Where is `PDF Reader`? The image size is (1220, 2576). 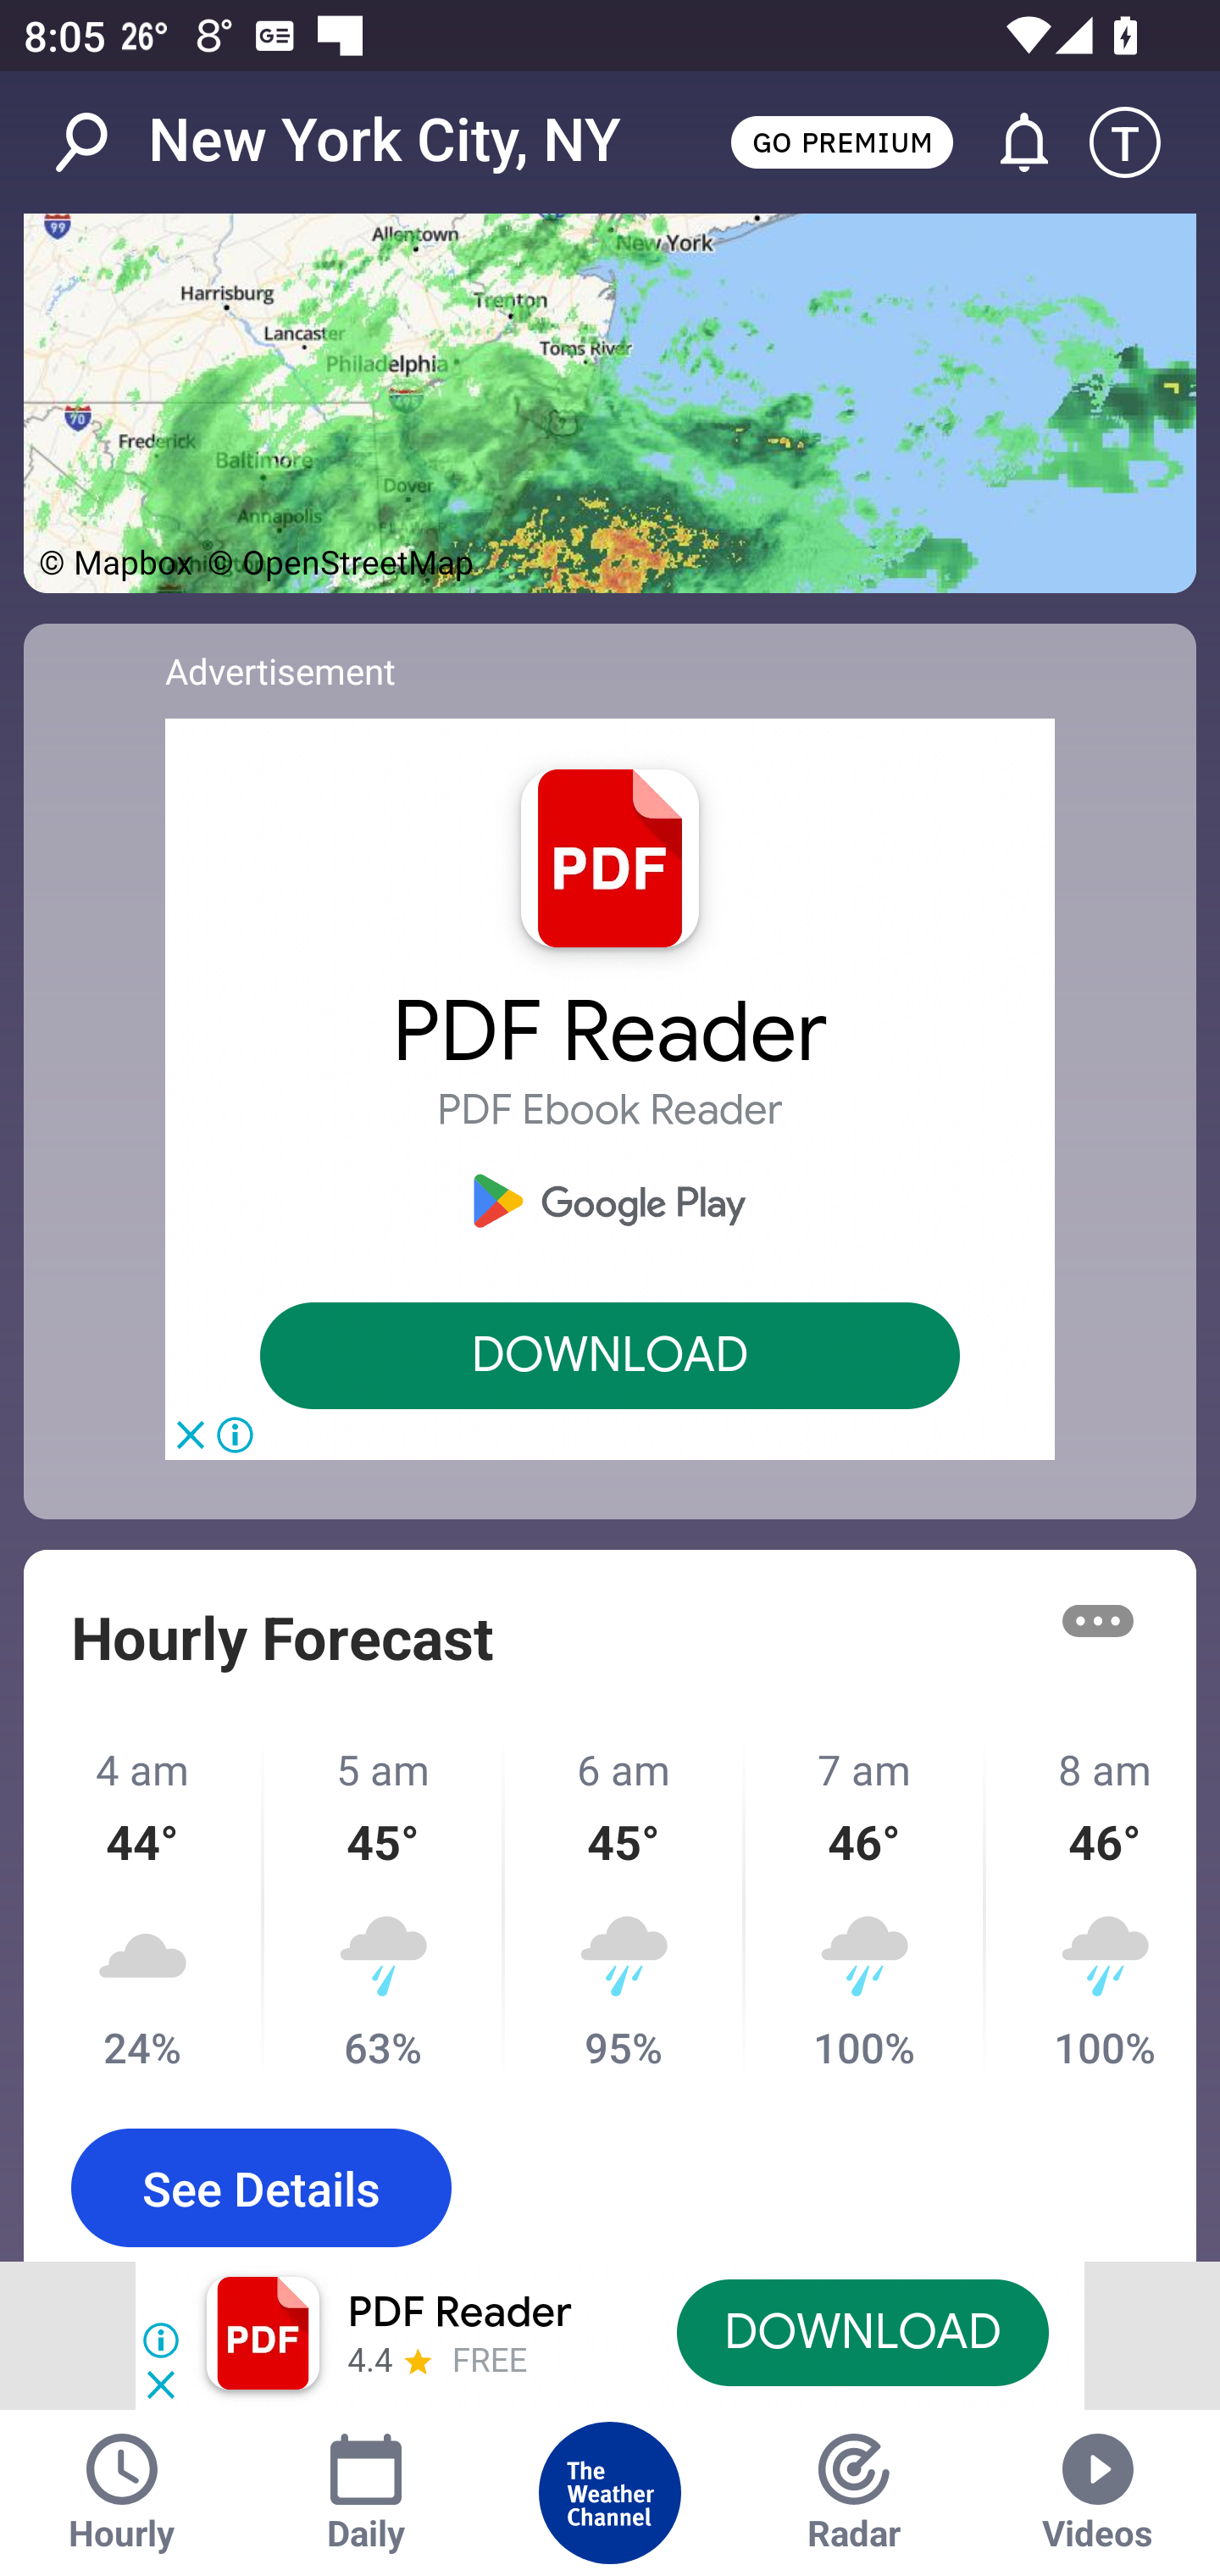 PDF Reader is located at coordinates (459, 2313).